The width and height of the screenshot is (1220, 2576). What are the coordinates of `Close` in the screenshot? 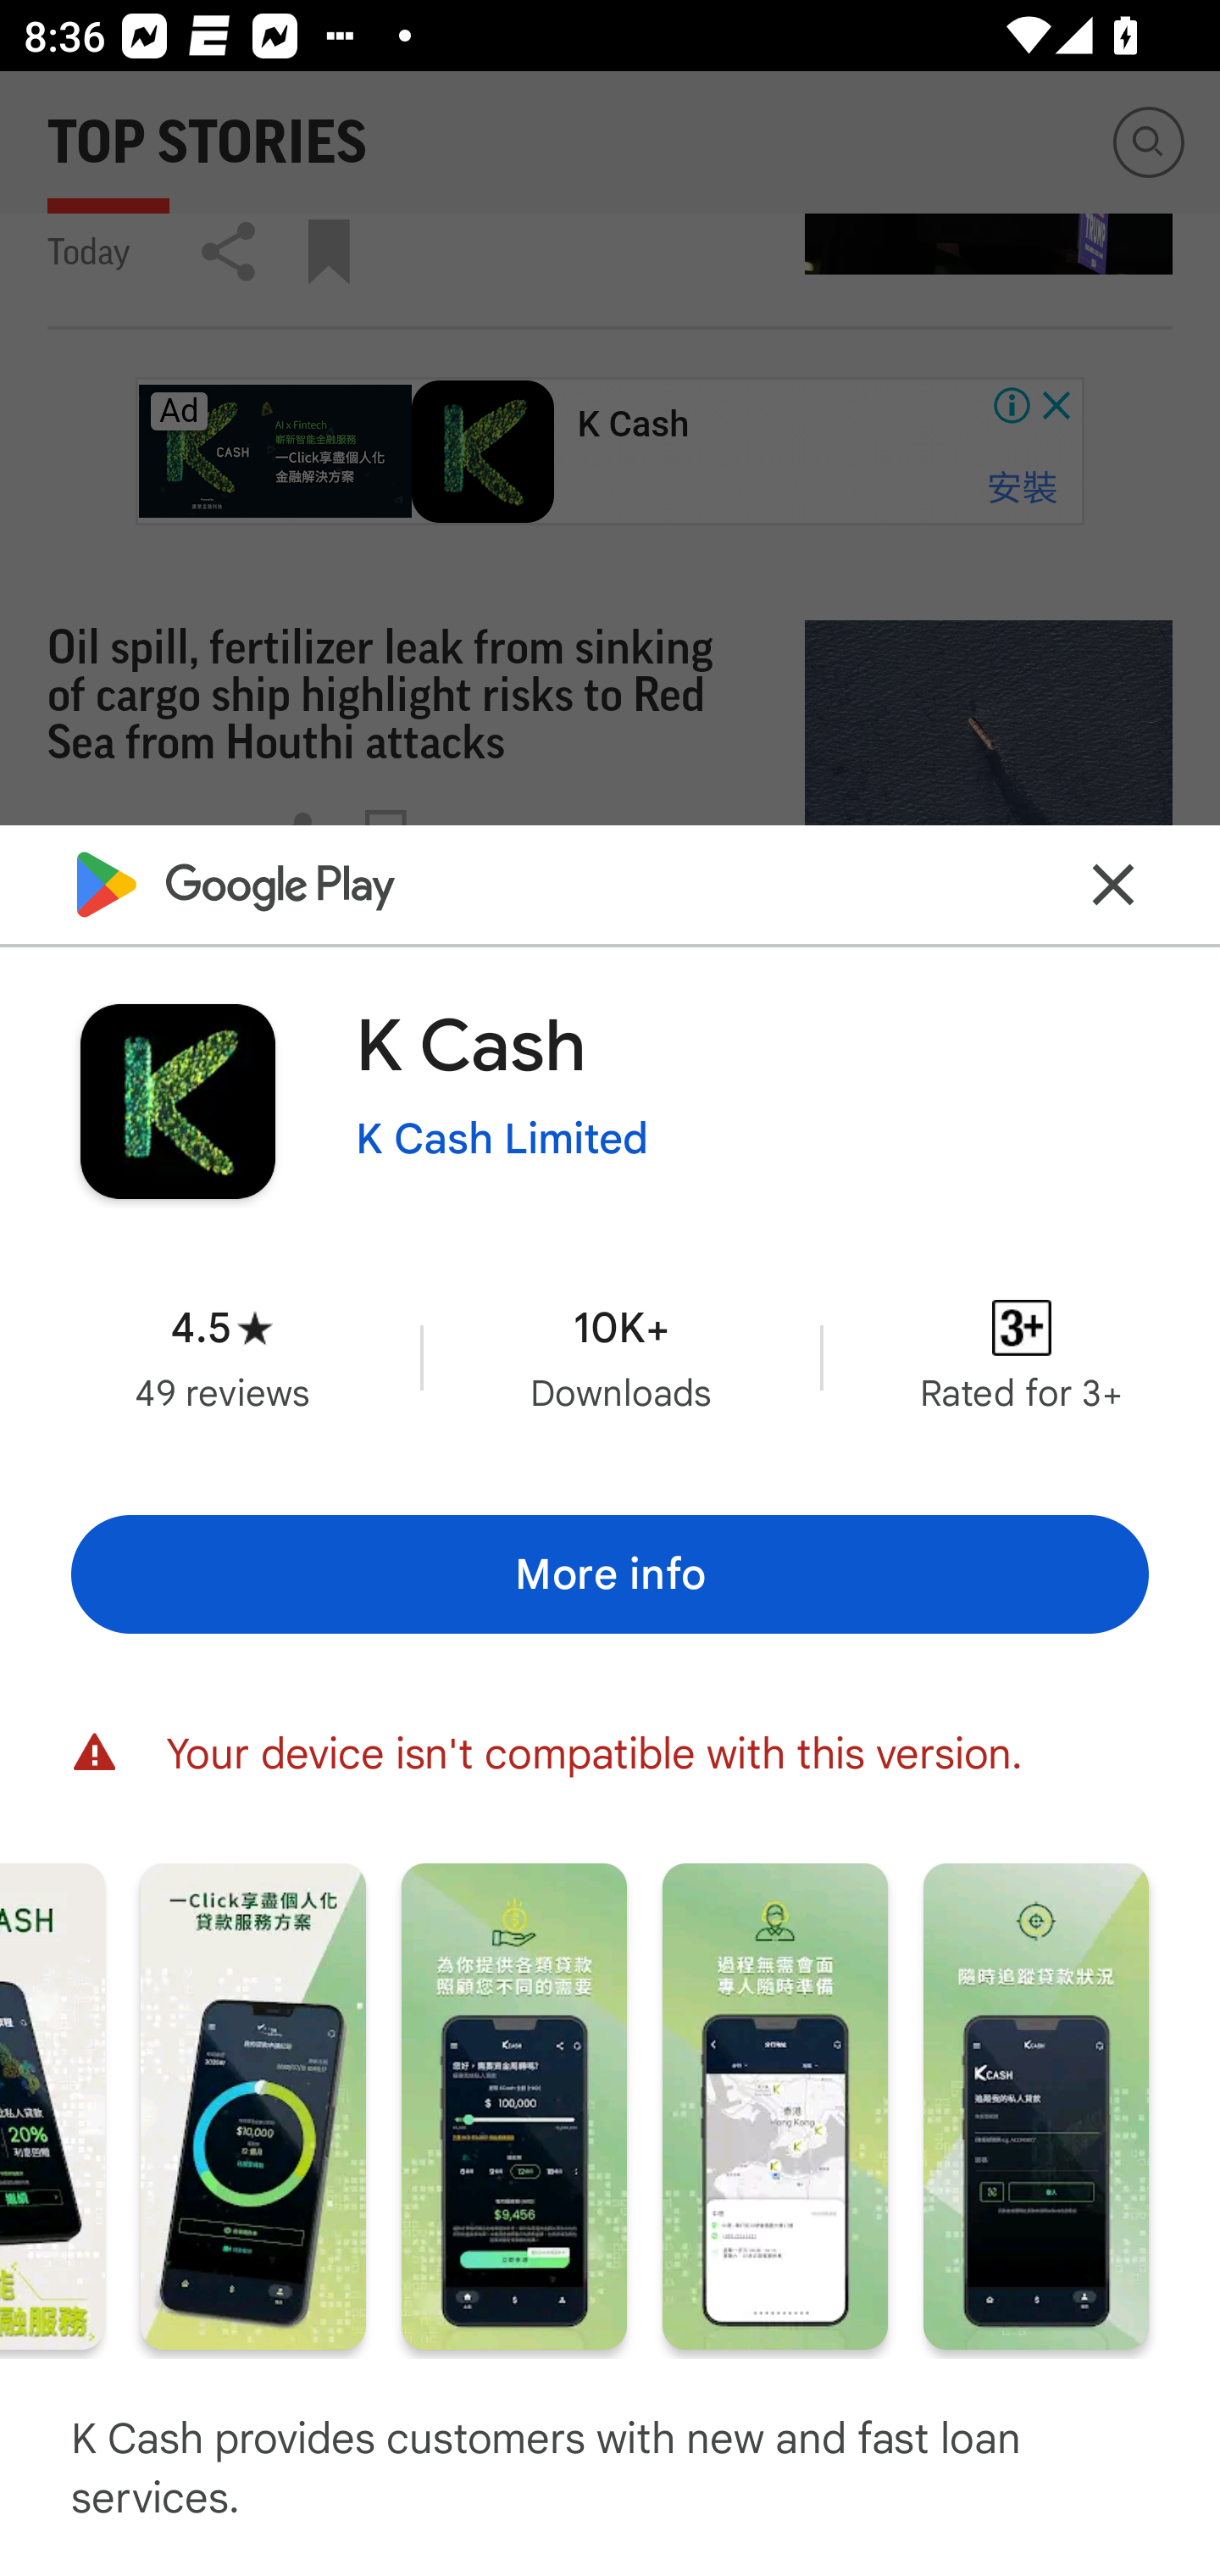 It's located at (1113, 883).